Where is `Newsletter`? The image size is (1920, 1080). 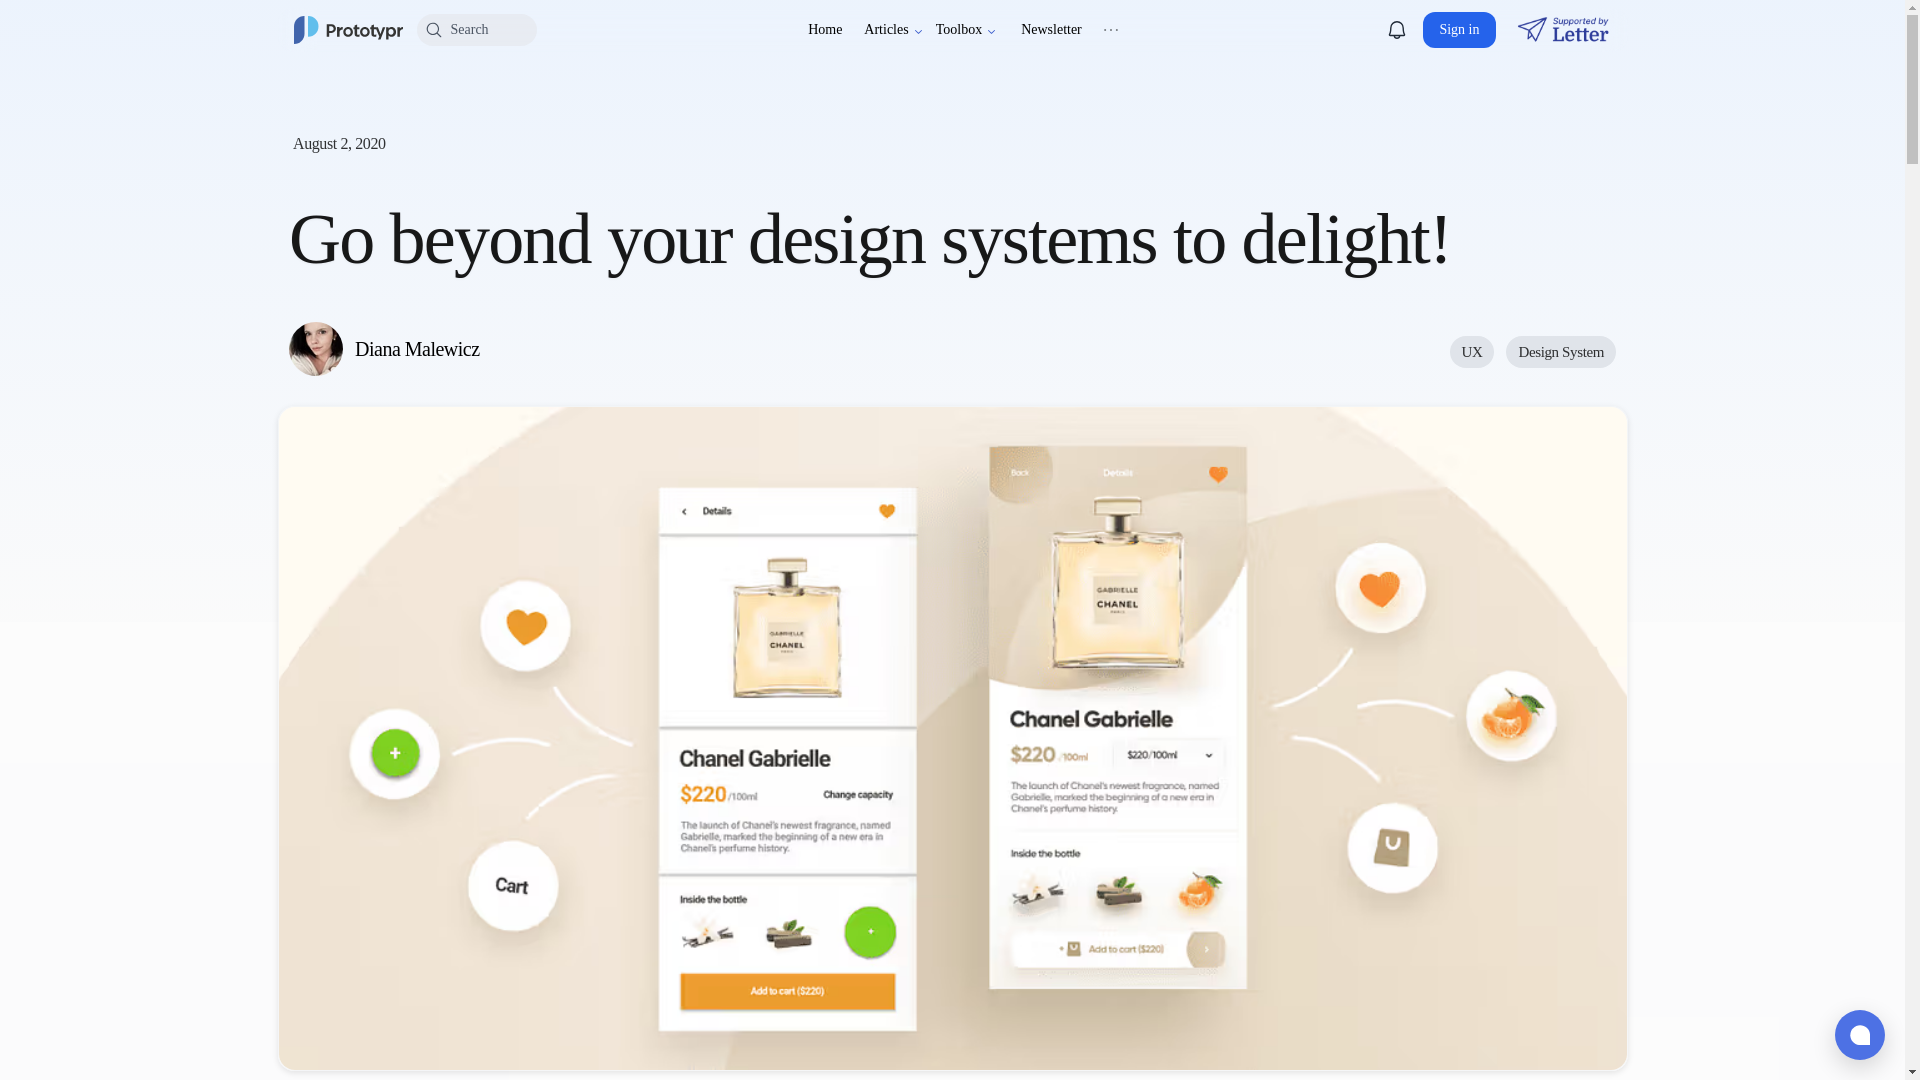 Newsletter is located at coordinates (1052, 30).